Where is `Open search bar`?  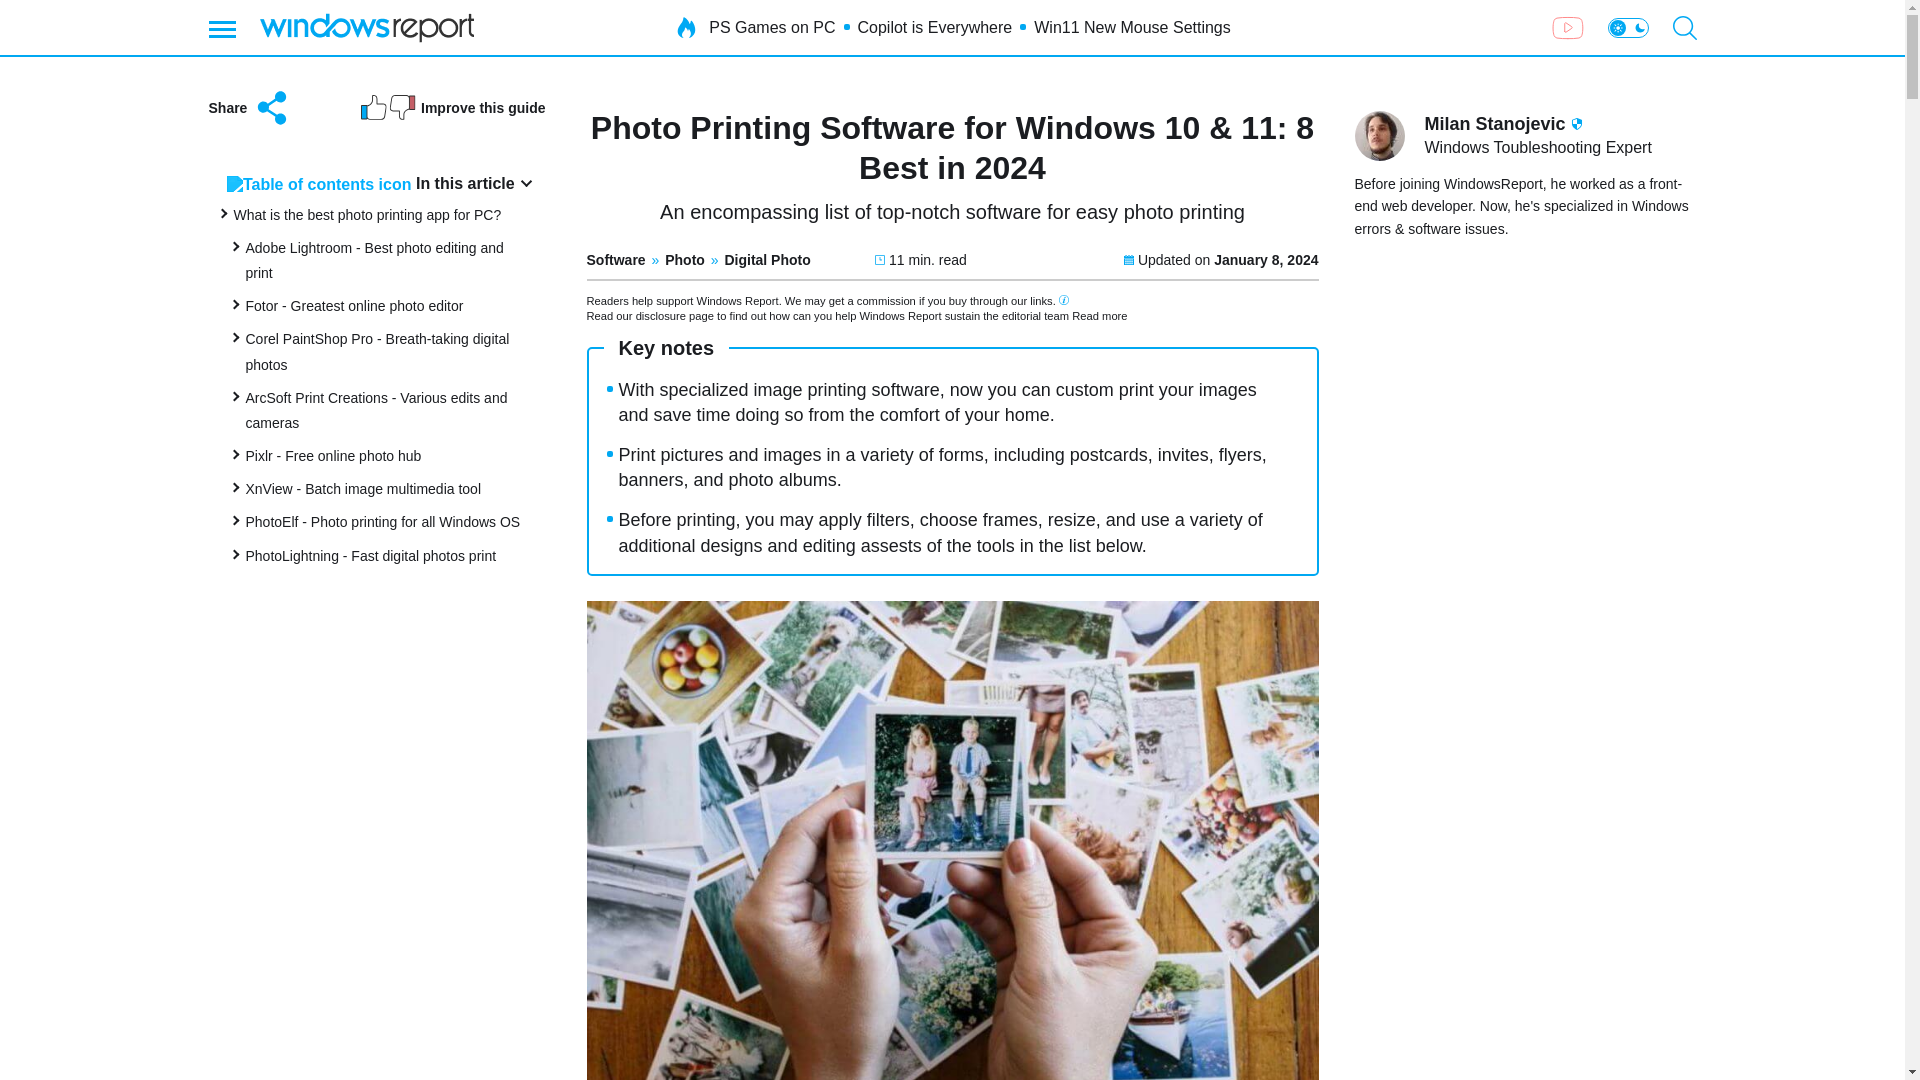
Open search bar is located at coordinates (1684, 28).